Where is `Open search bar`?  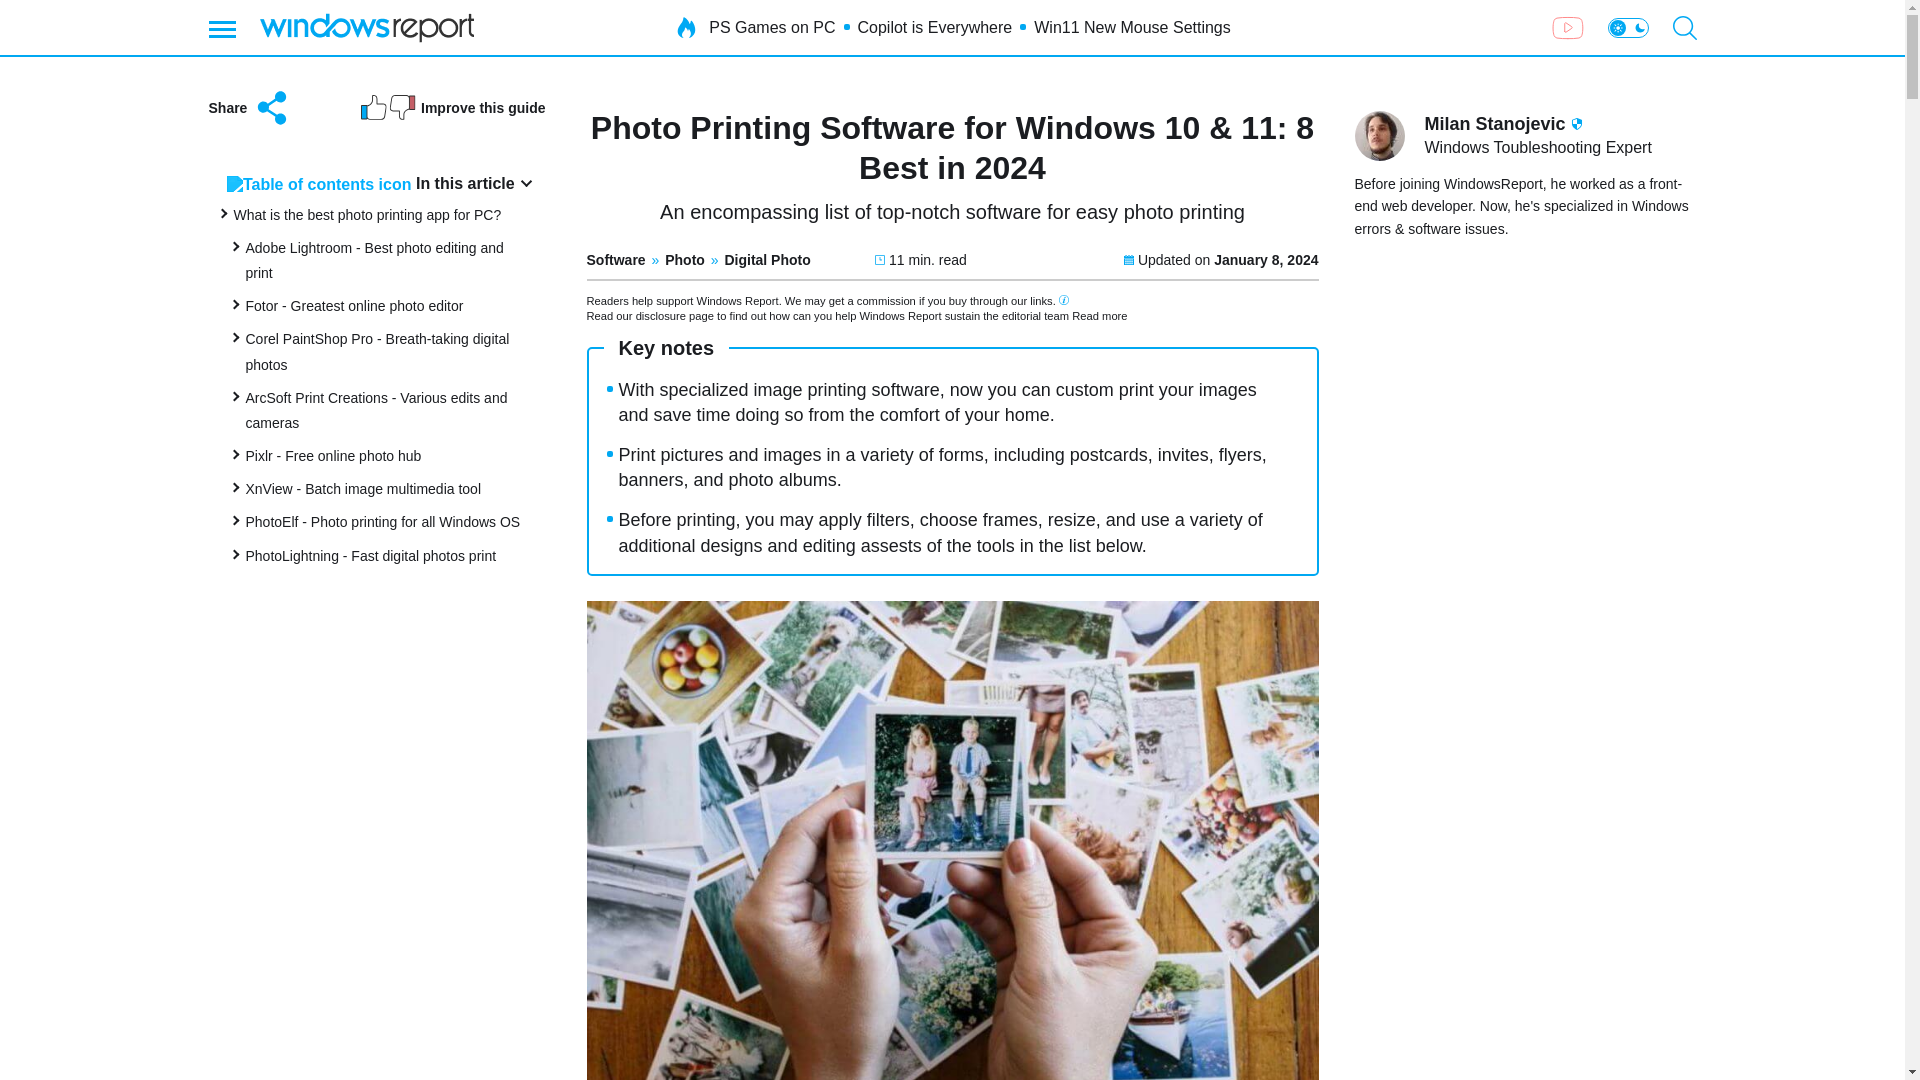
Open search bar is located at coordinates (1684, 28).